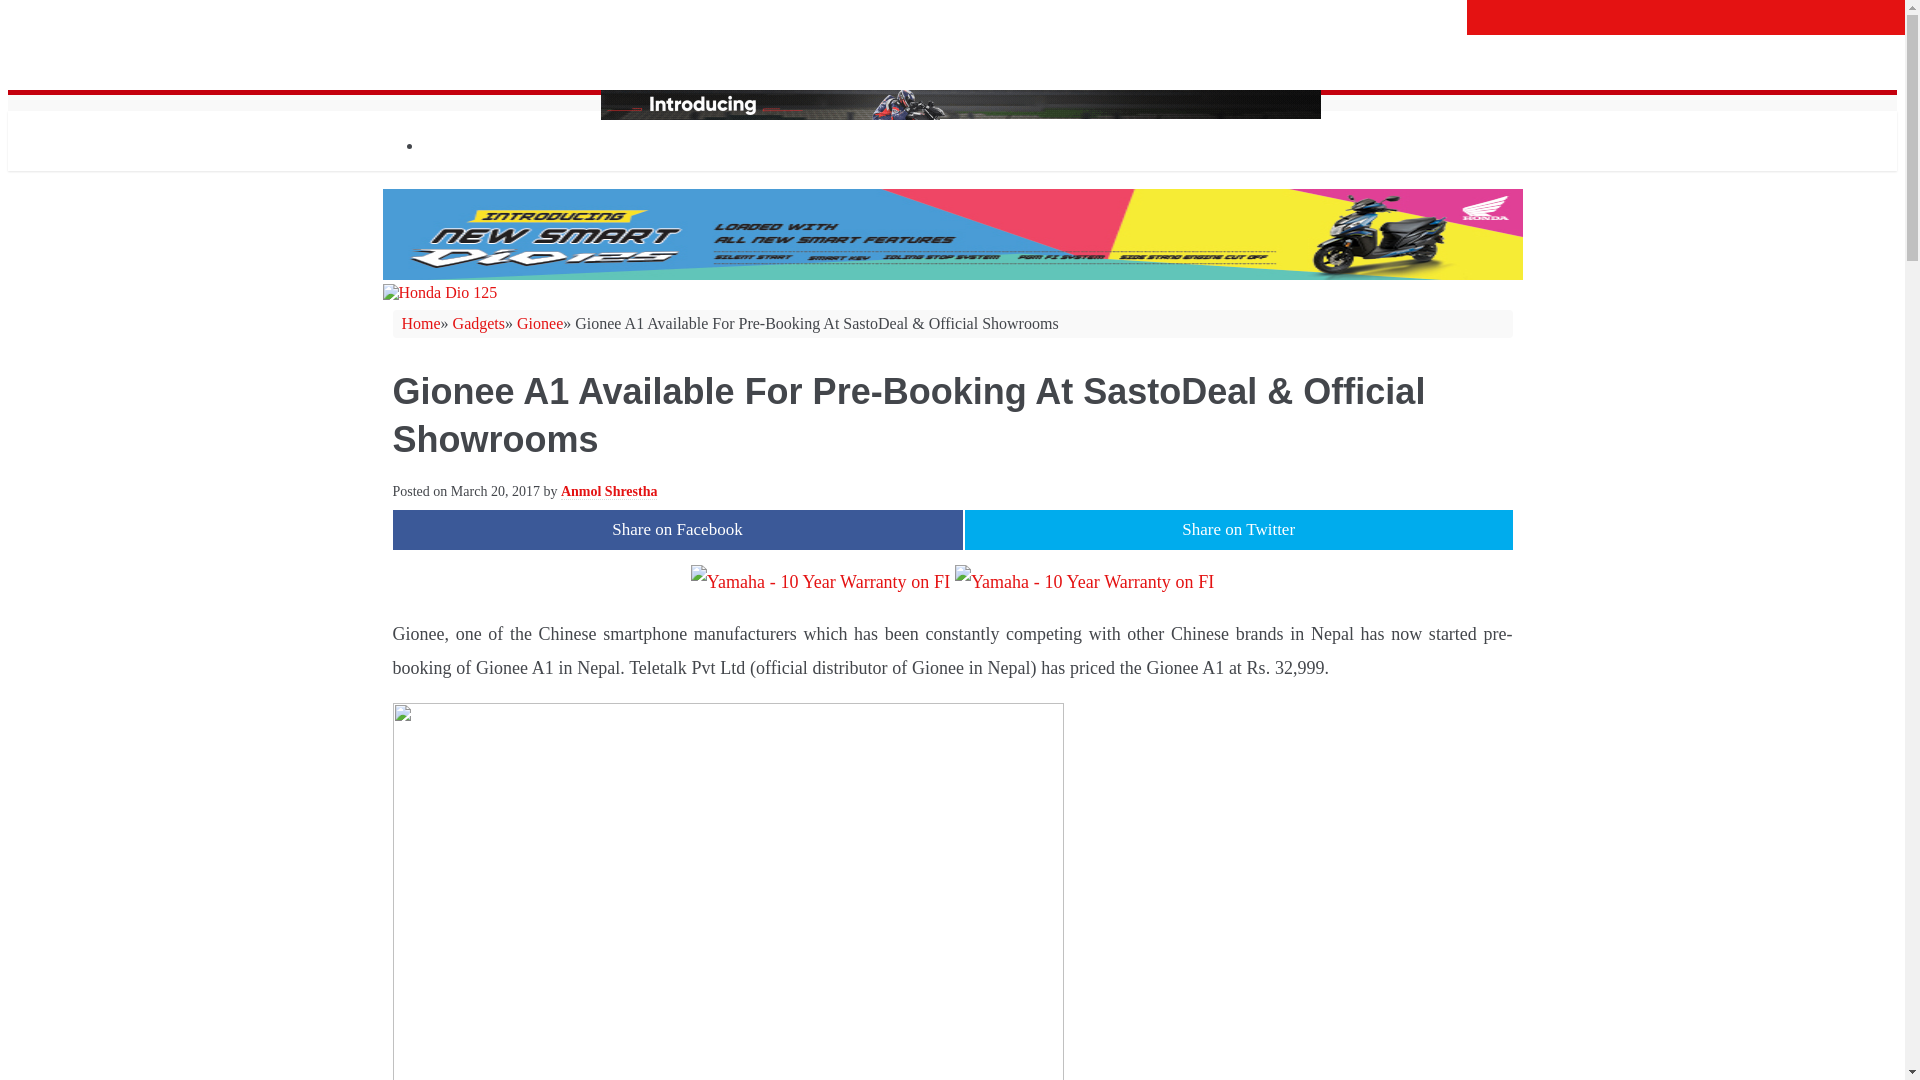  What do you see at coordinates (539, 323) in the screenshot?
I see `Go to the Gionee category archives.` at bounding box center [539, 323].